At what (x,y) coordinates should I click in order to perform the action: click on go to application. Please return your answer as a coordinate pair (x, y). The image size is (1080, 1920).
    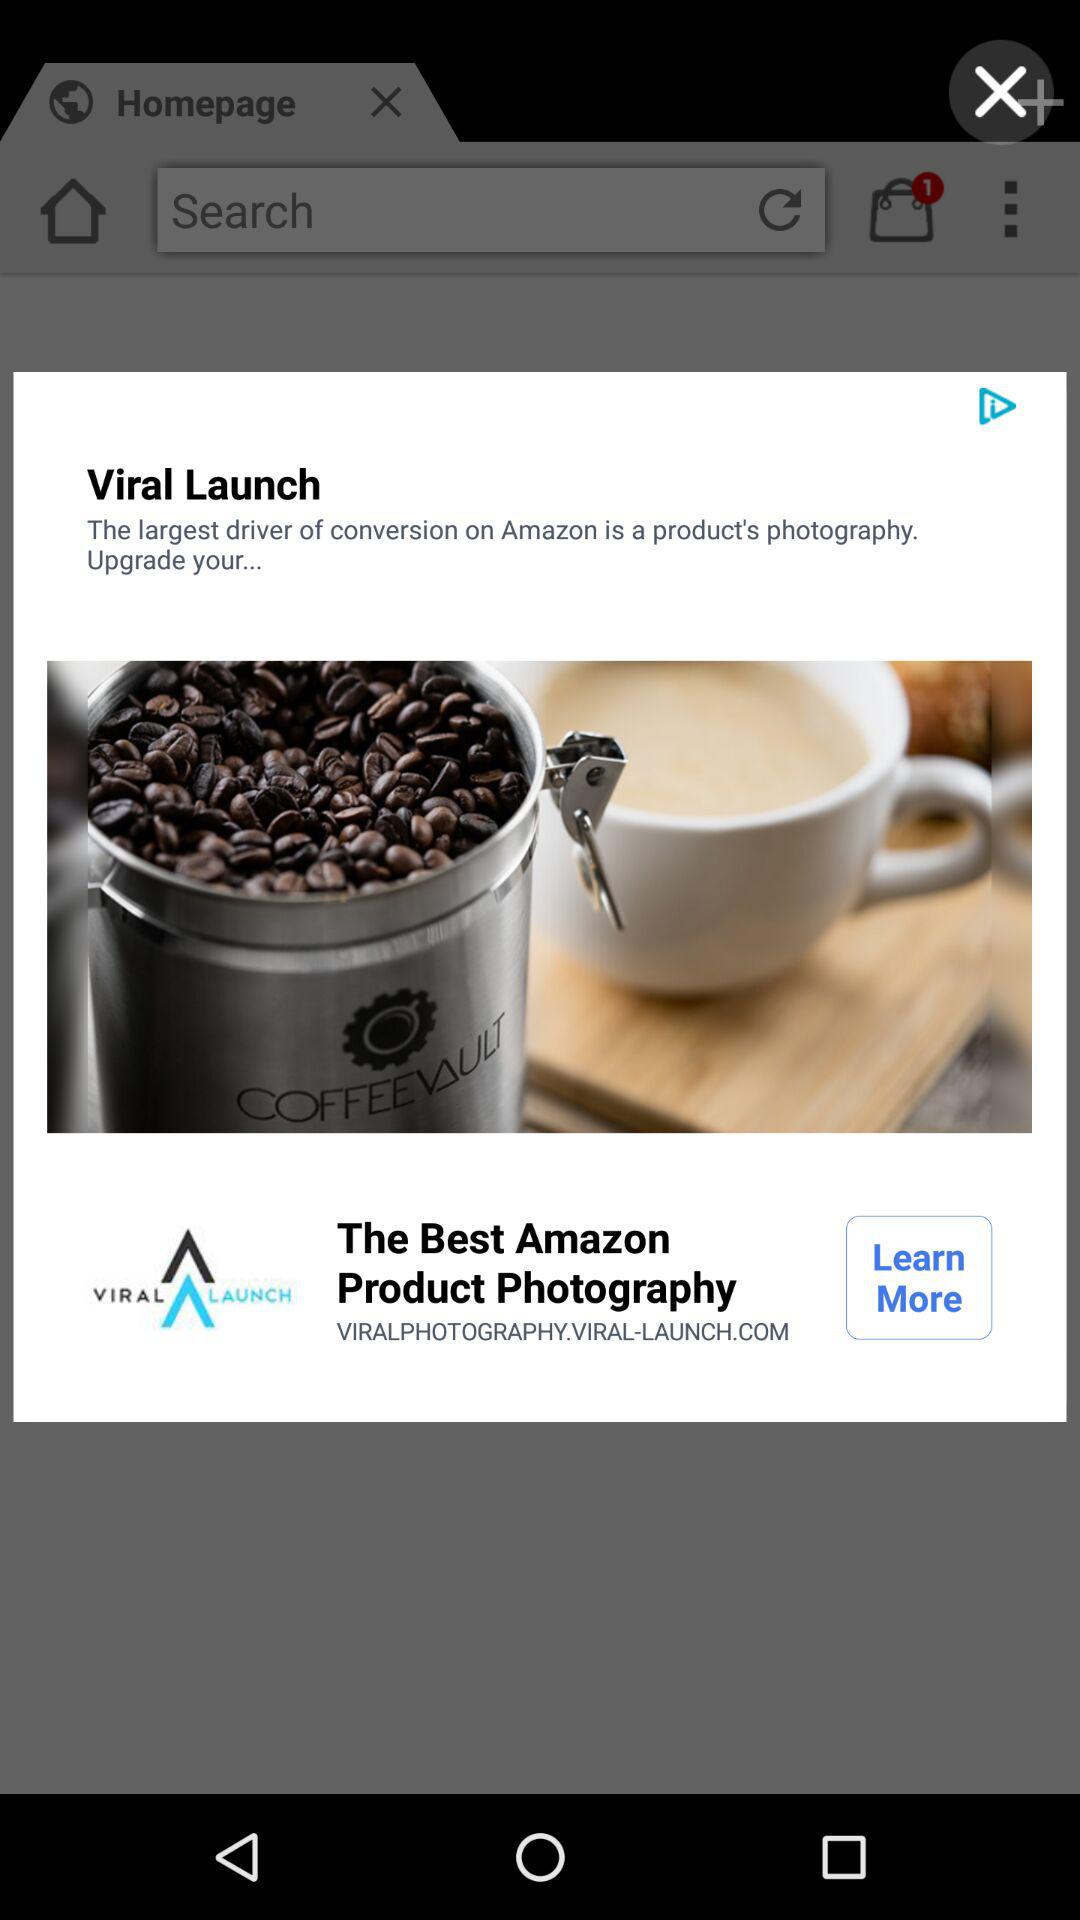
    Looking at the image, I should click on (192, 1278).